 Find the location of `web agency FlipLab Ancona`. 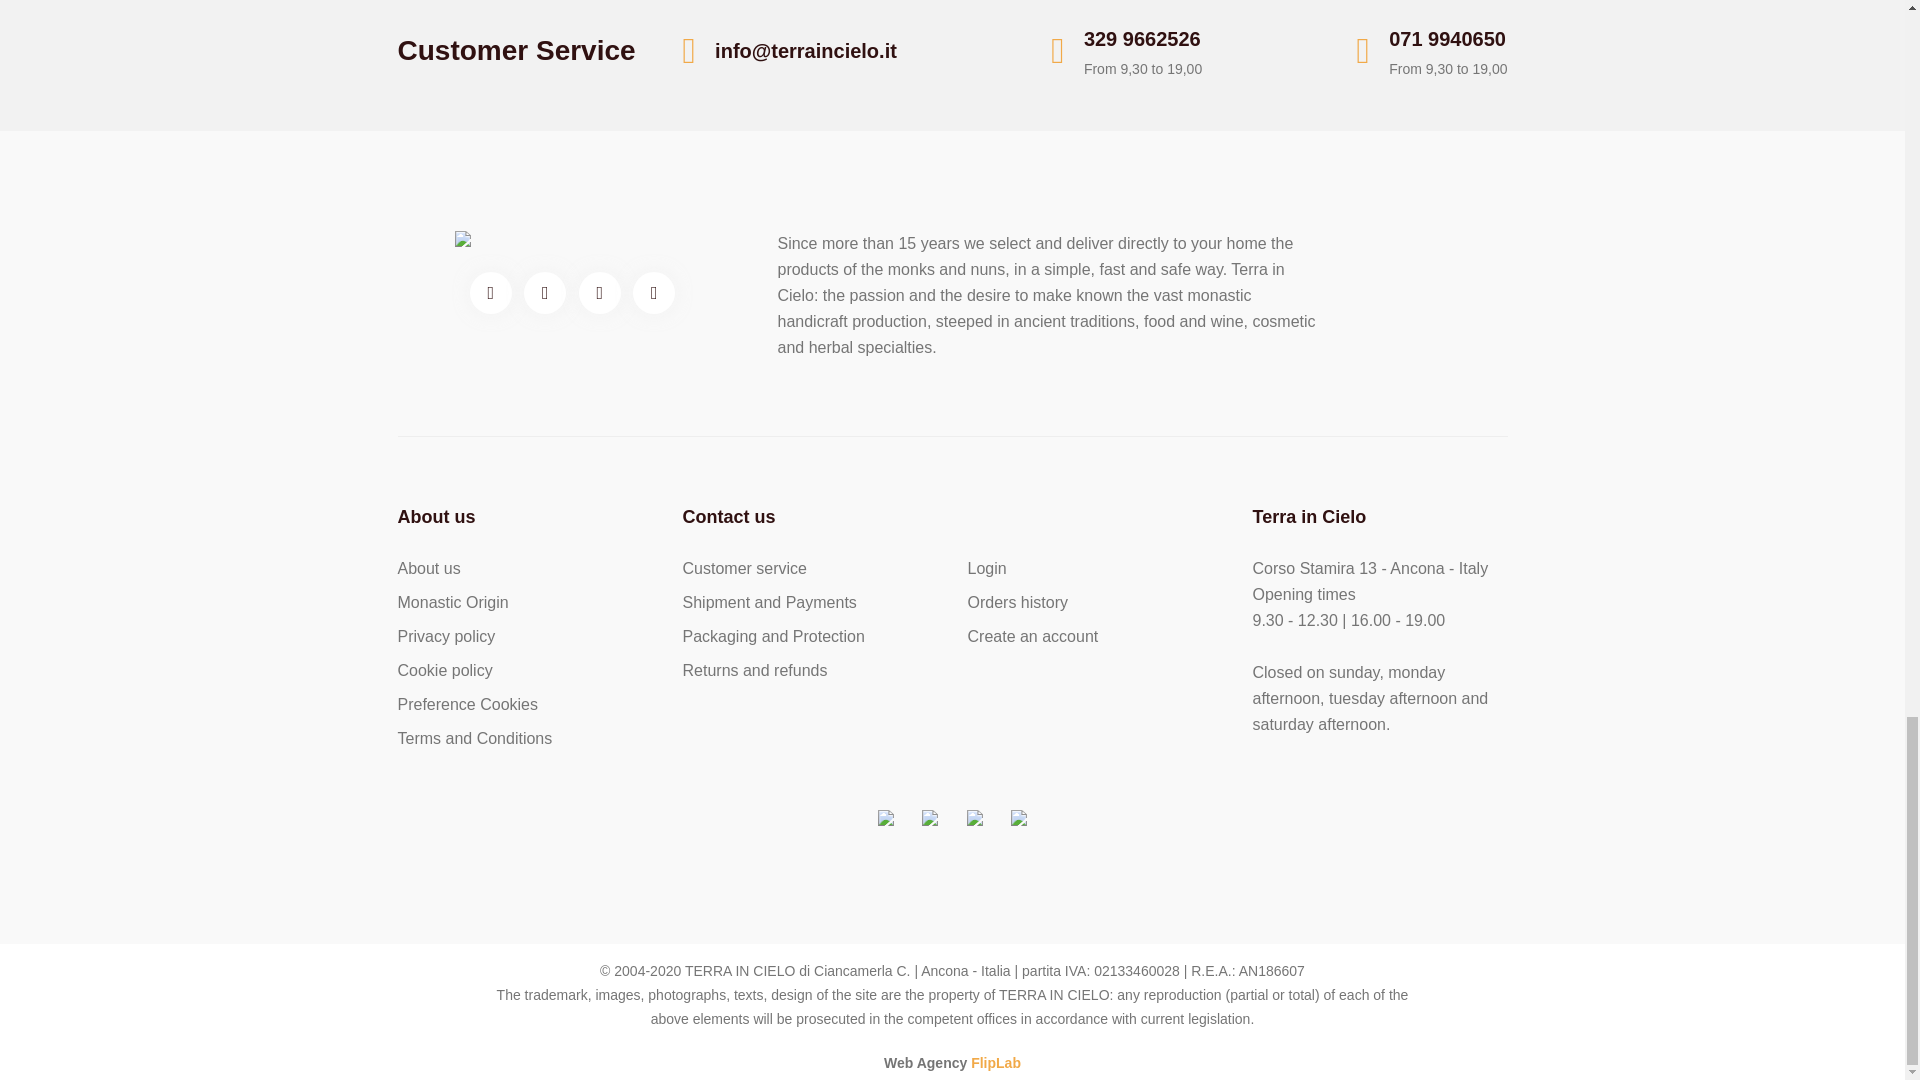

web agency FlipLab Ancona is located at coordinates (996, 1063).